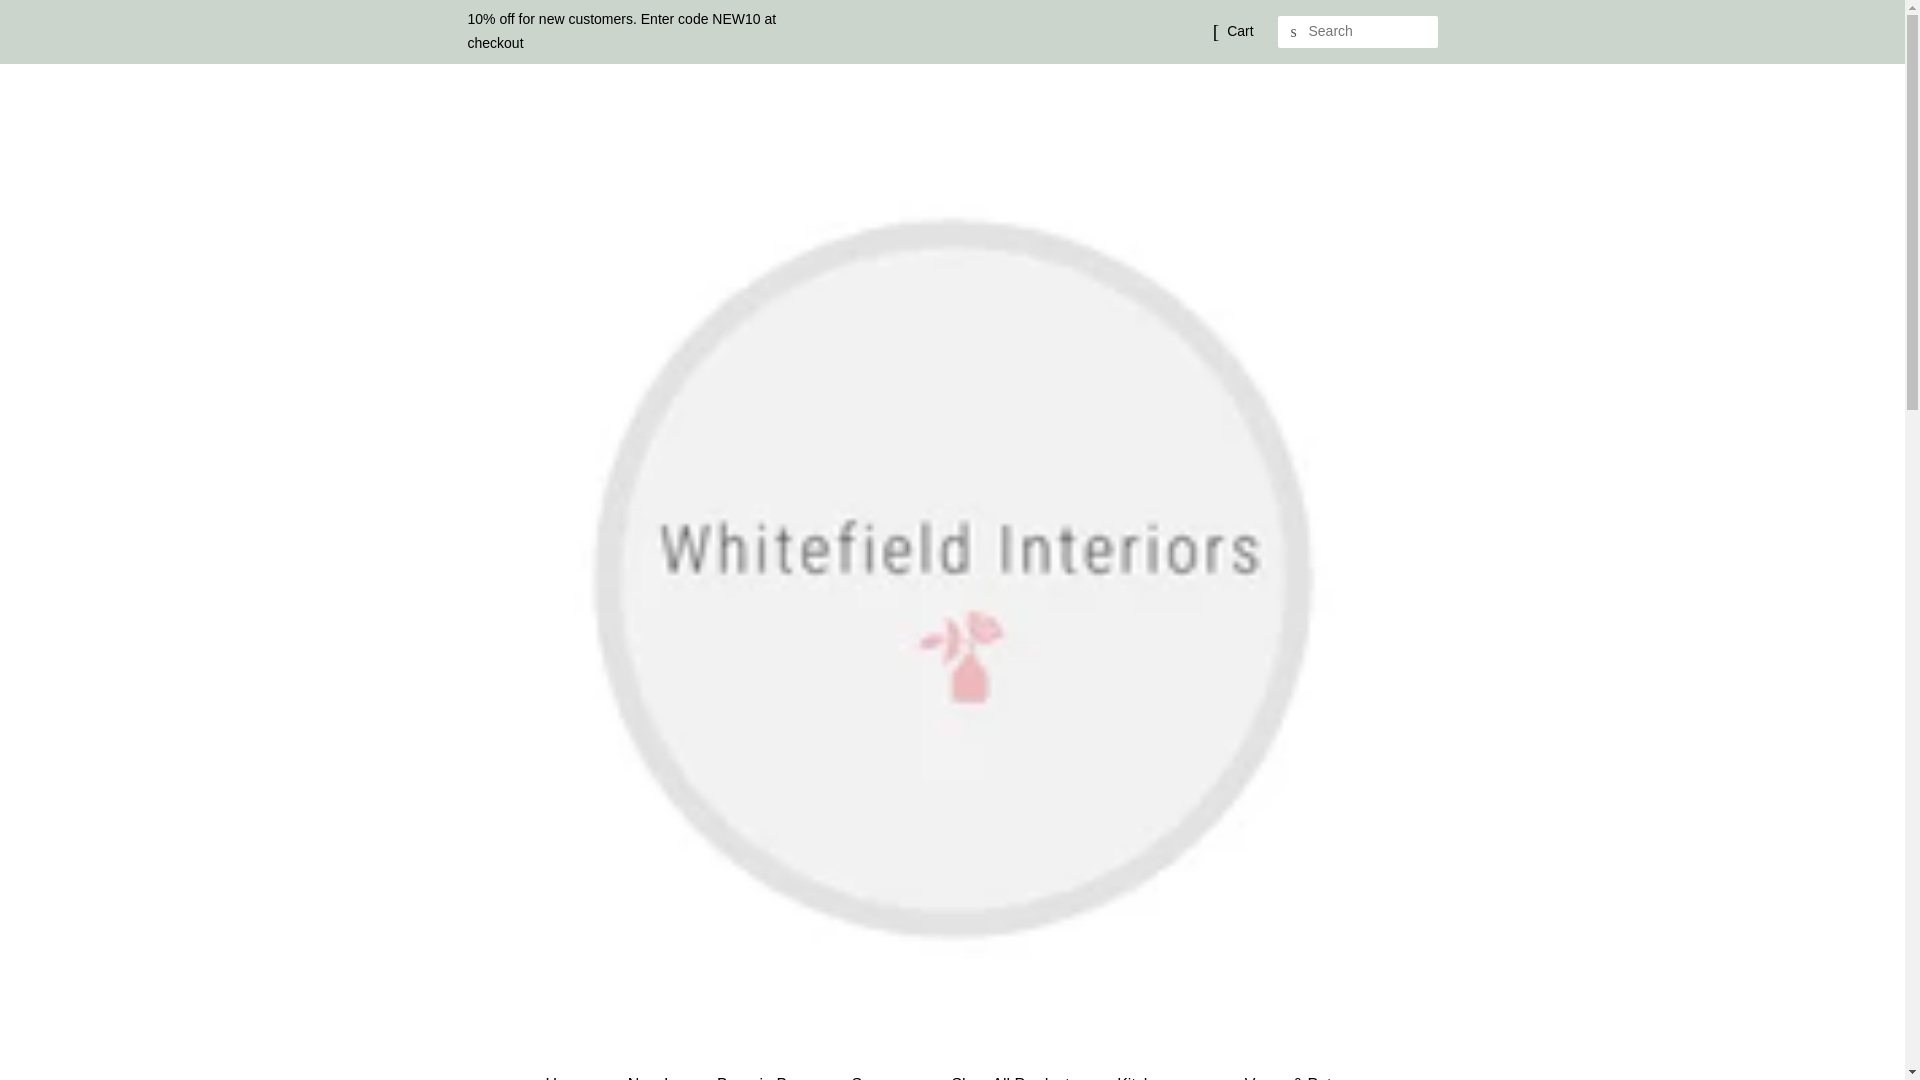 This screenshot has height=1080, width=1920. What do you see at coordinates (1294, 32) in the screenshot?
I see `Search` at bounding box center [1294, 32].